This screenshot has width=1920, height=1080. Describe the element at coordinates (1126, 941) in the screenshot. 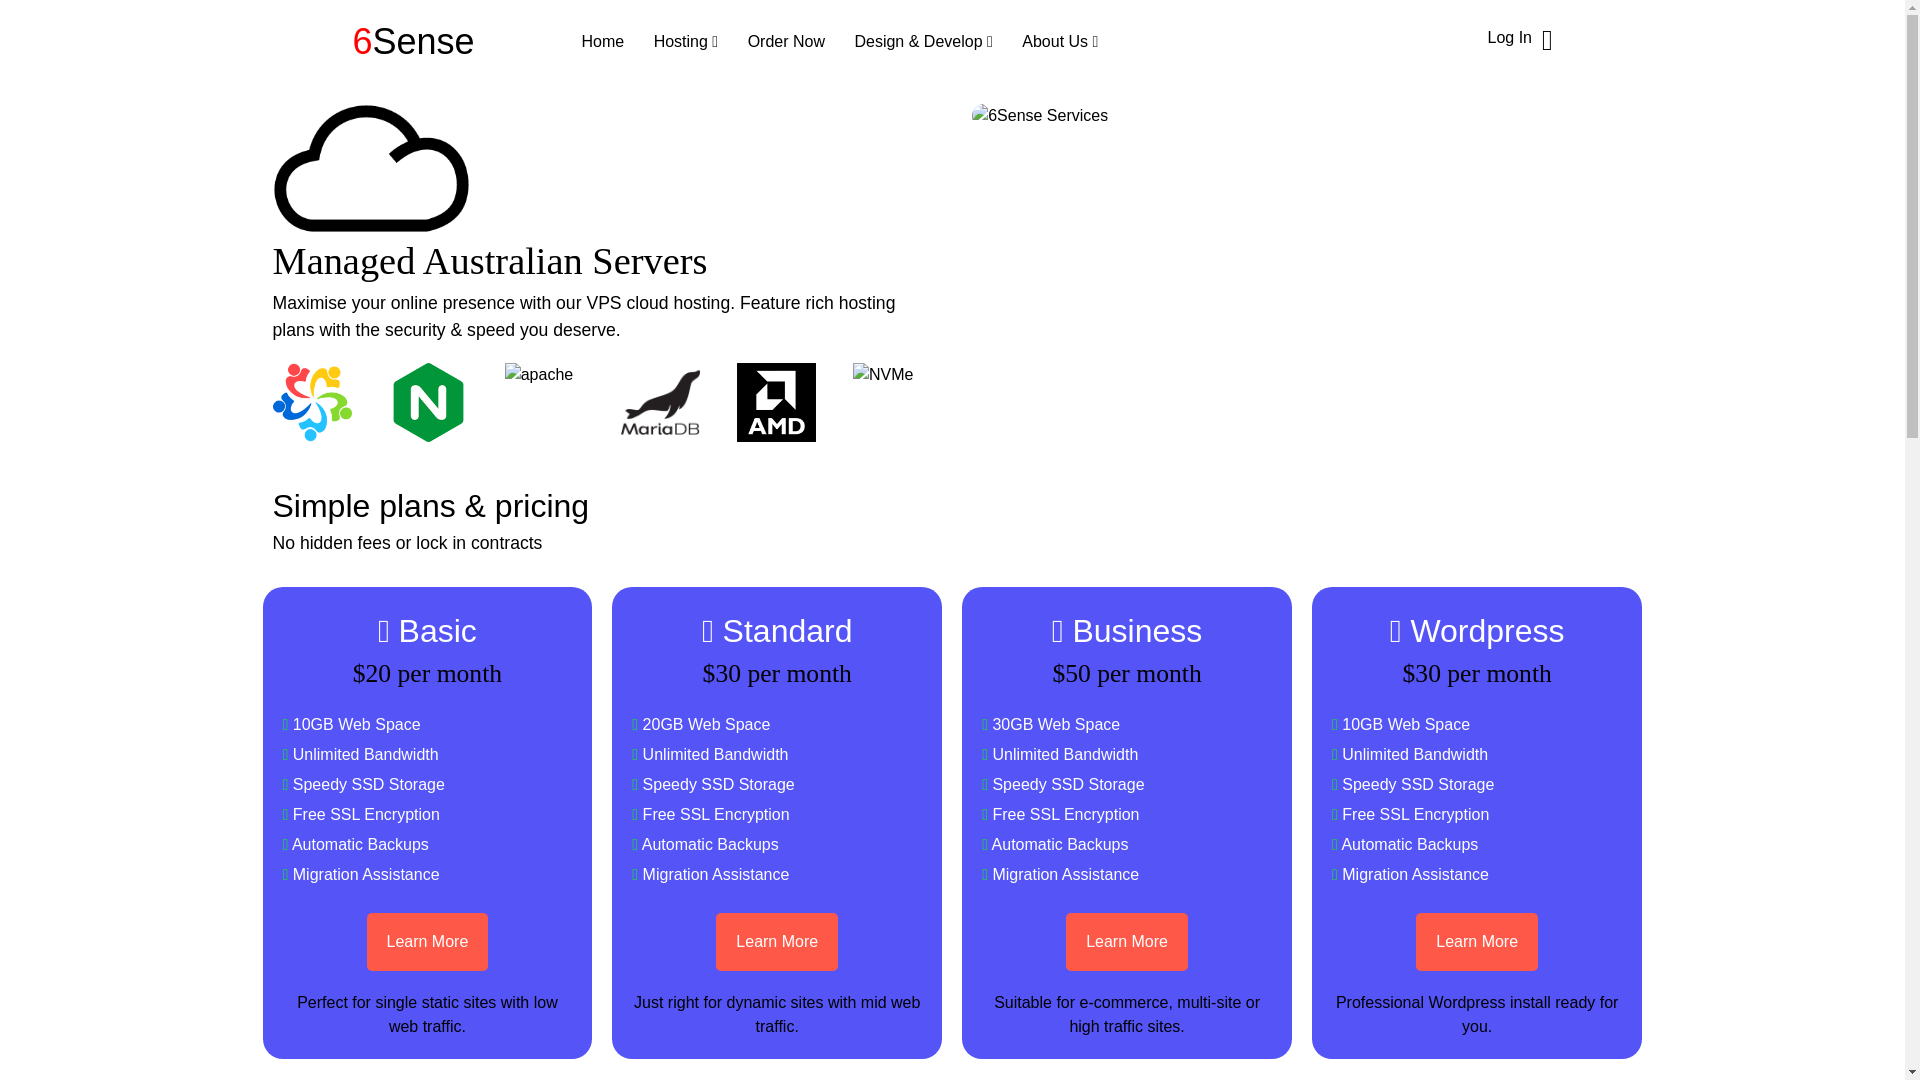

I see `Learn More` at that location.